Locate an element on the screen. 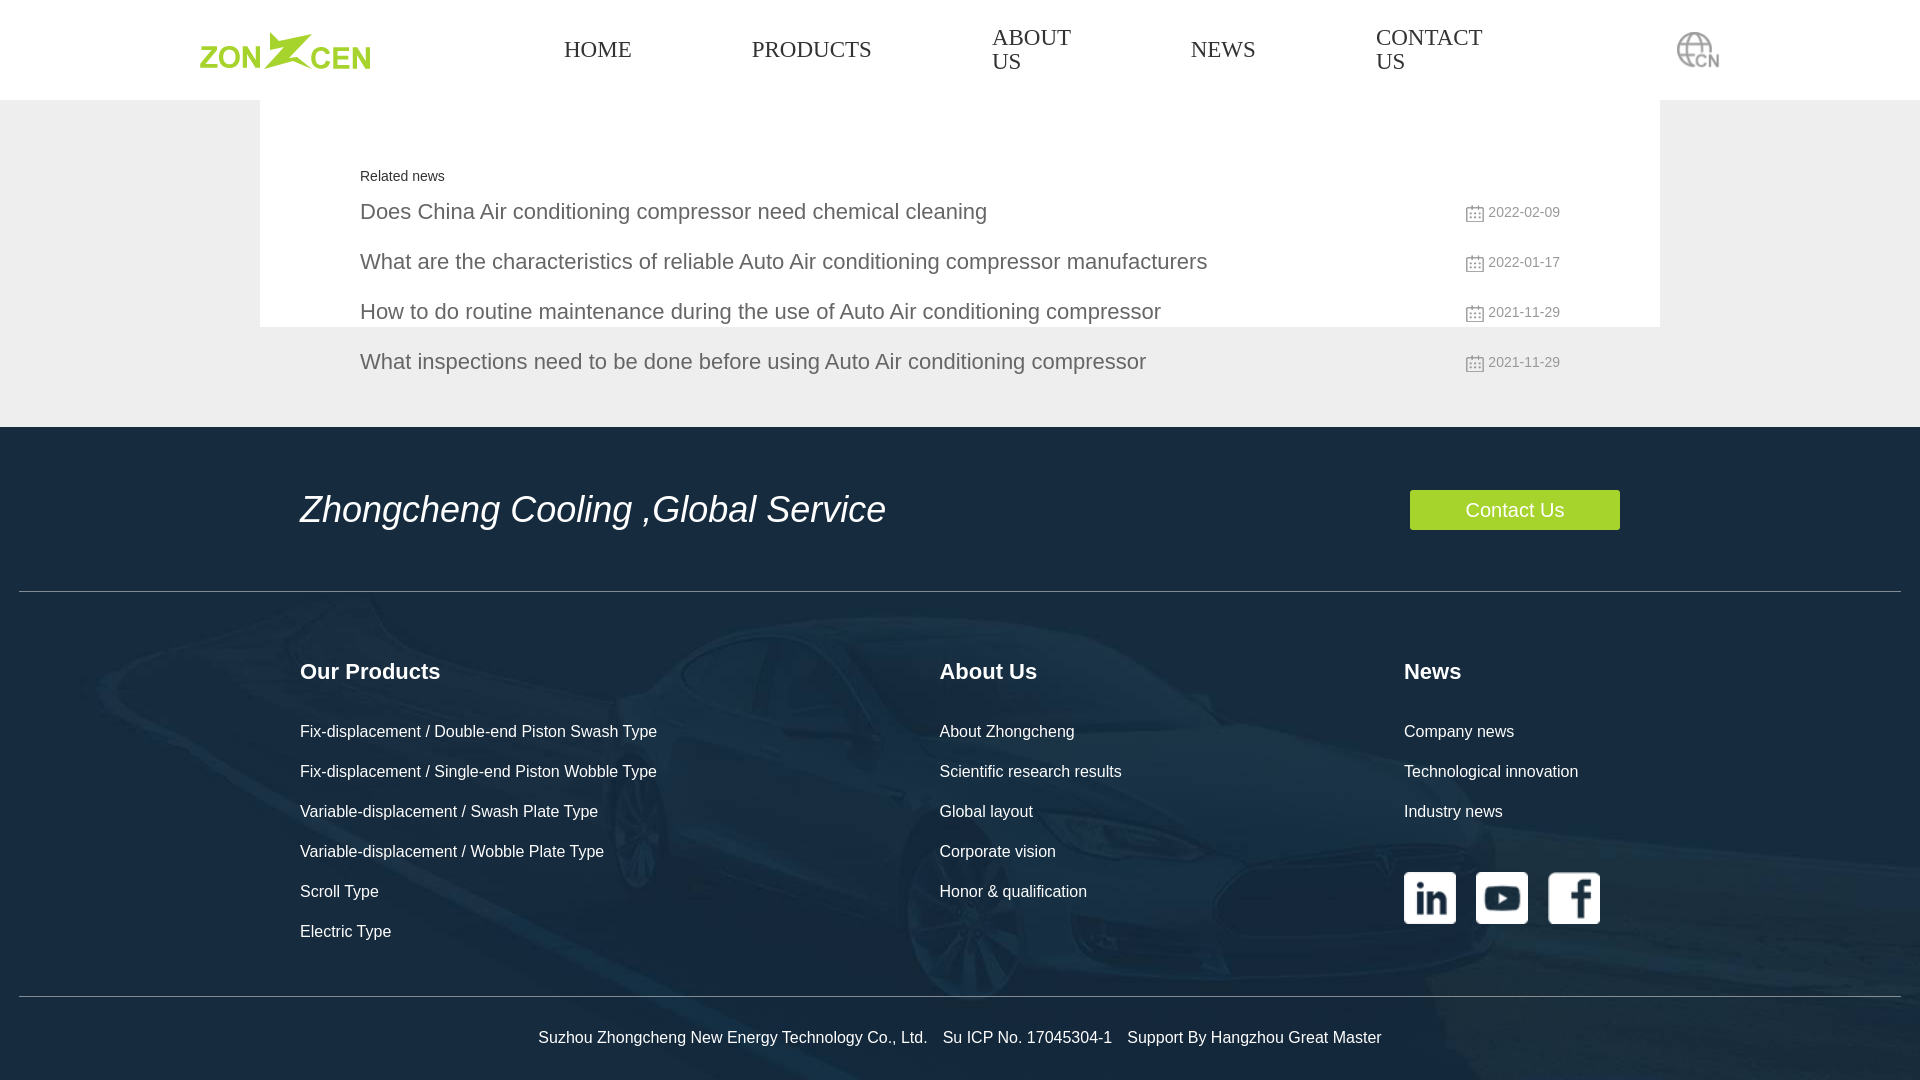 The image size is (1920, 1080). Scientific research results is located at coordinates (1030, 771).